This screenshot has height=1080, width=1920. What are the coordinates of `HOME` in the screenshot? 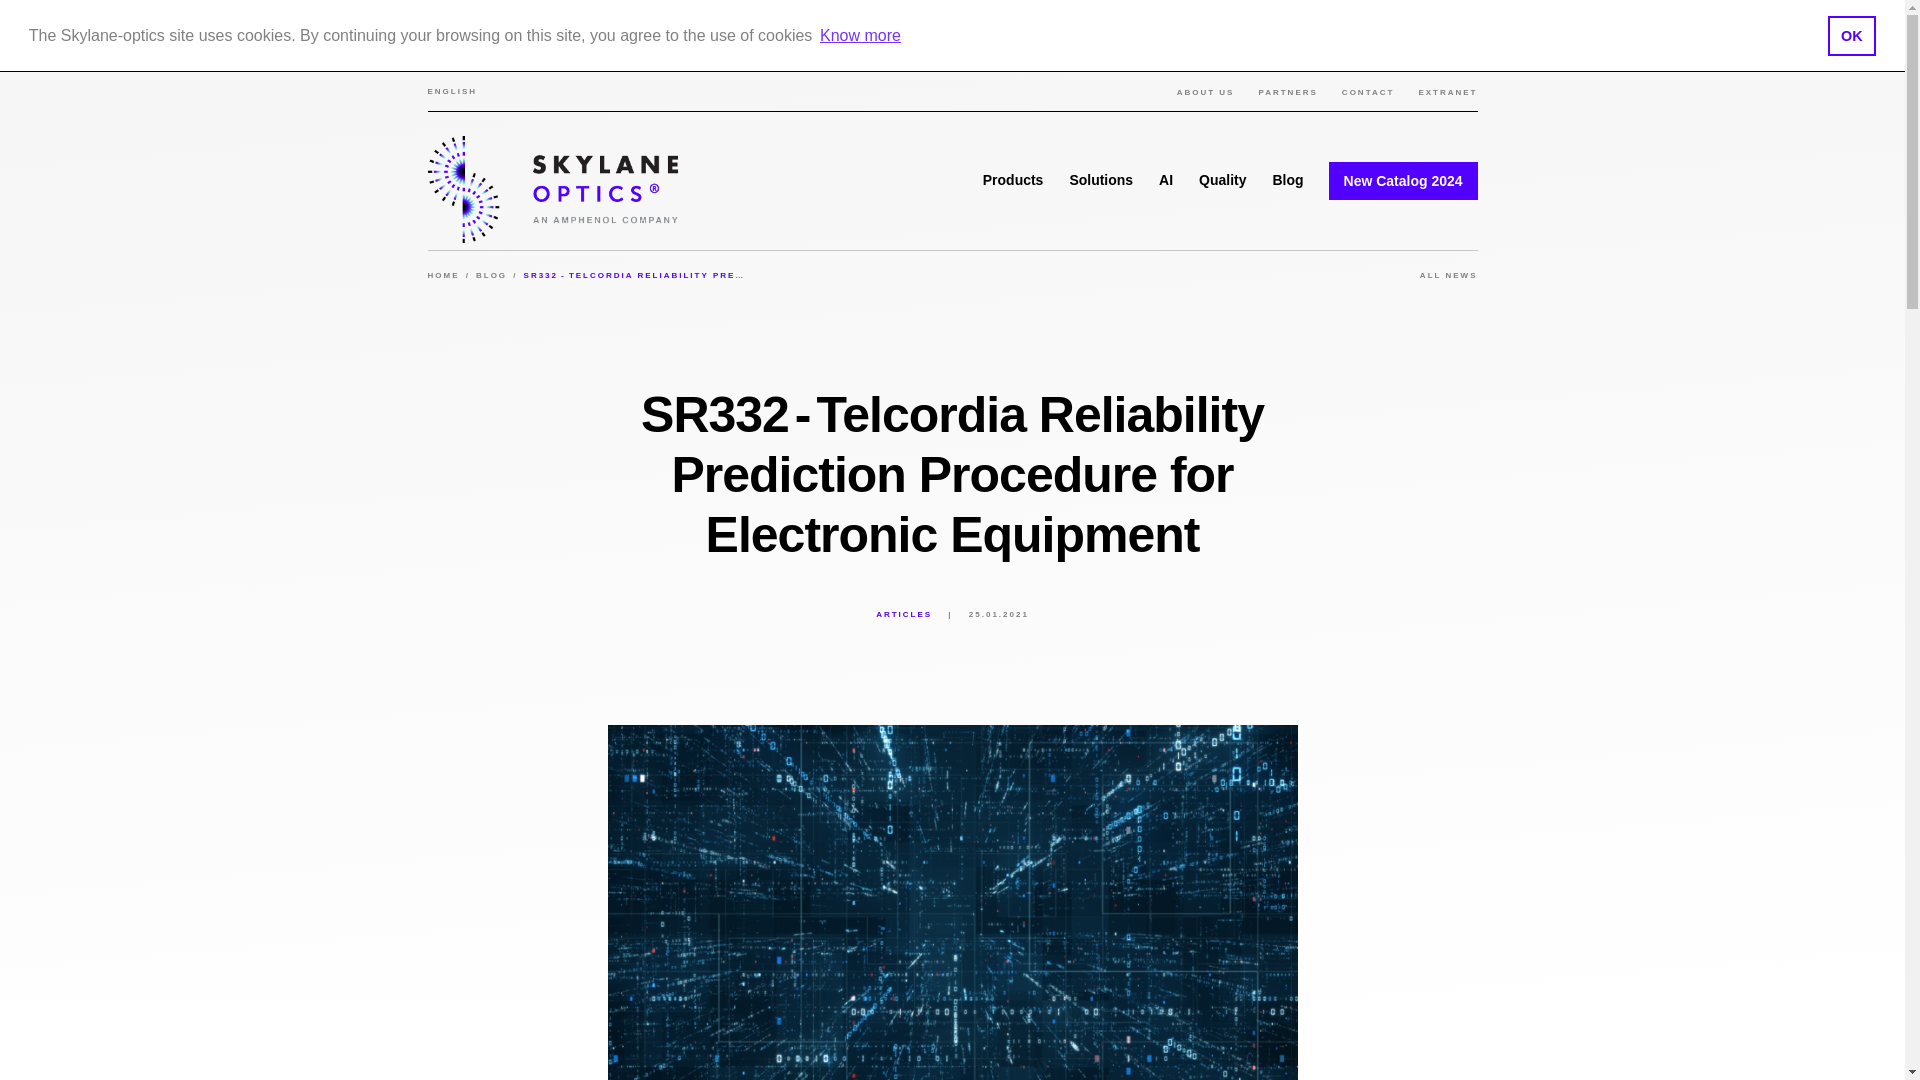 It's located at (444, 276).